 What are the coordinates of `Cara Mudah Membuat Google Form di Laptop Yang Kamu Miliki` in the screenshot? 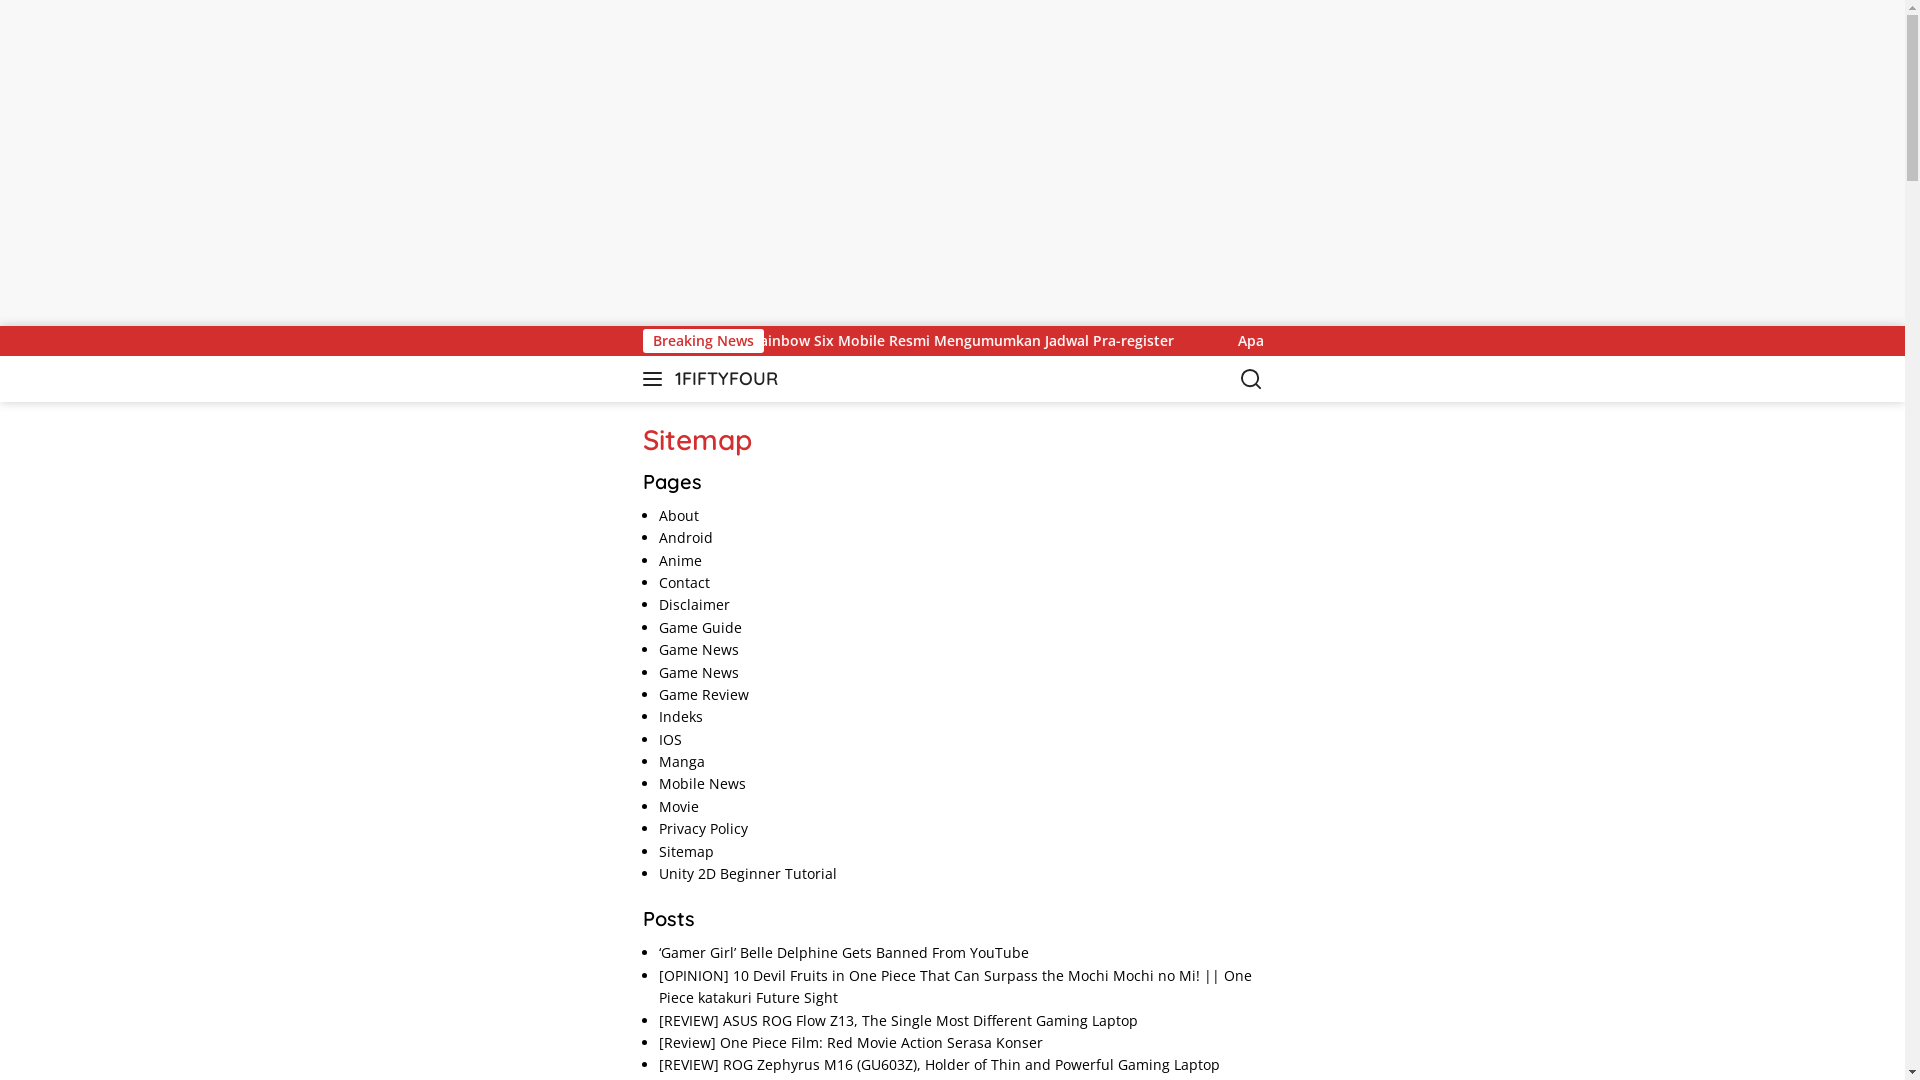 It's located at (998, 341).